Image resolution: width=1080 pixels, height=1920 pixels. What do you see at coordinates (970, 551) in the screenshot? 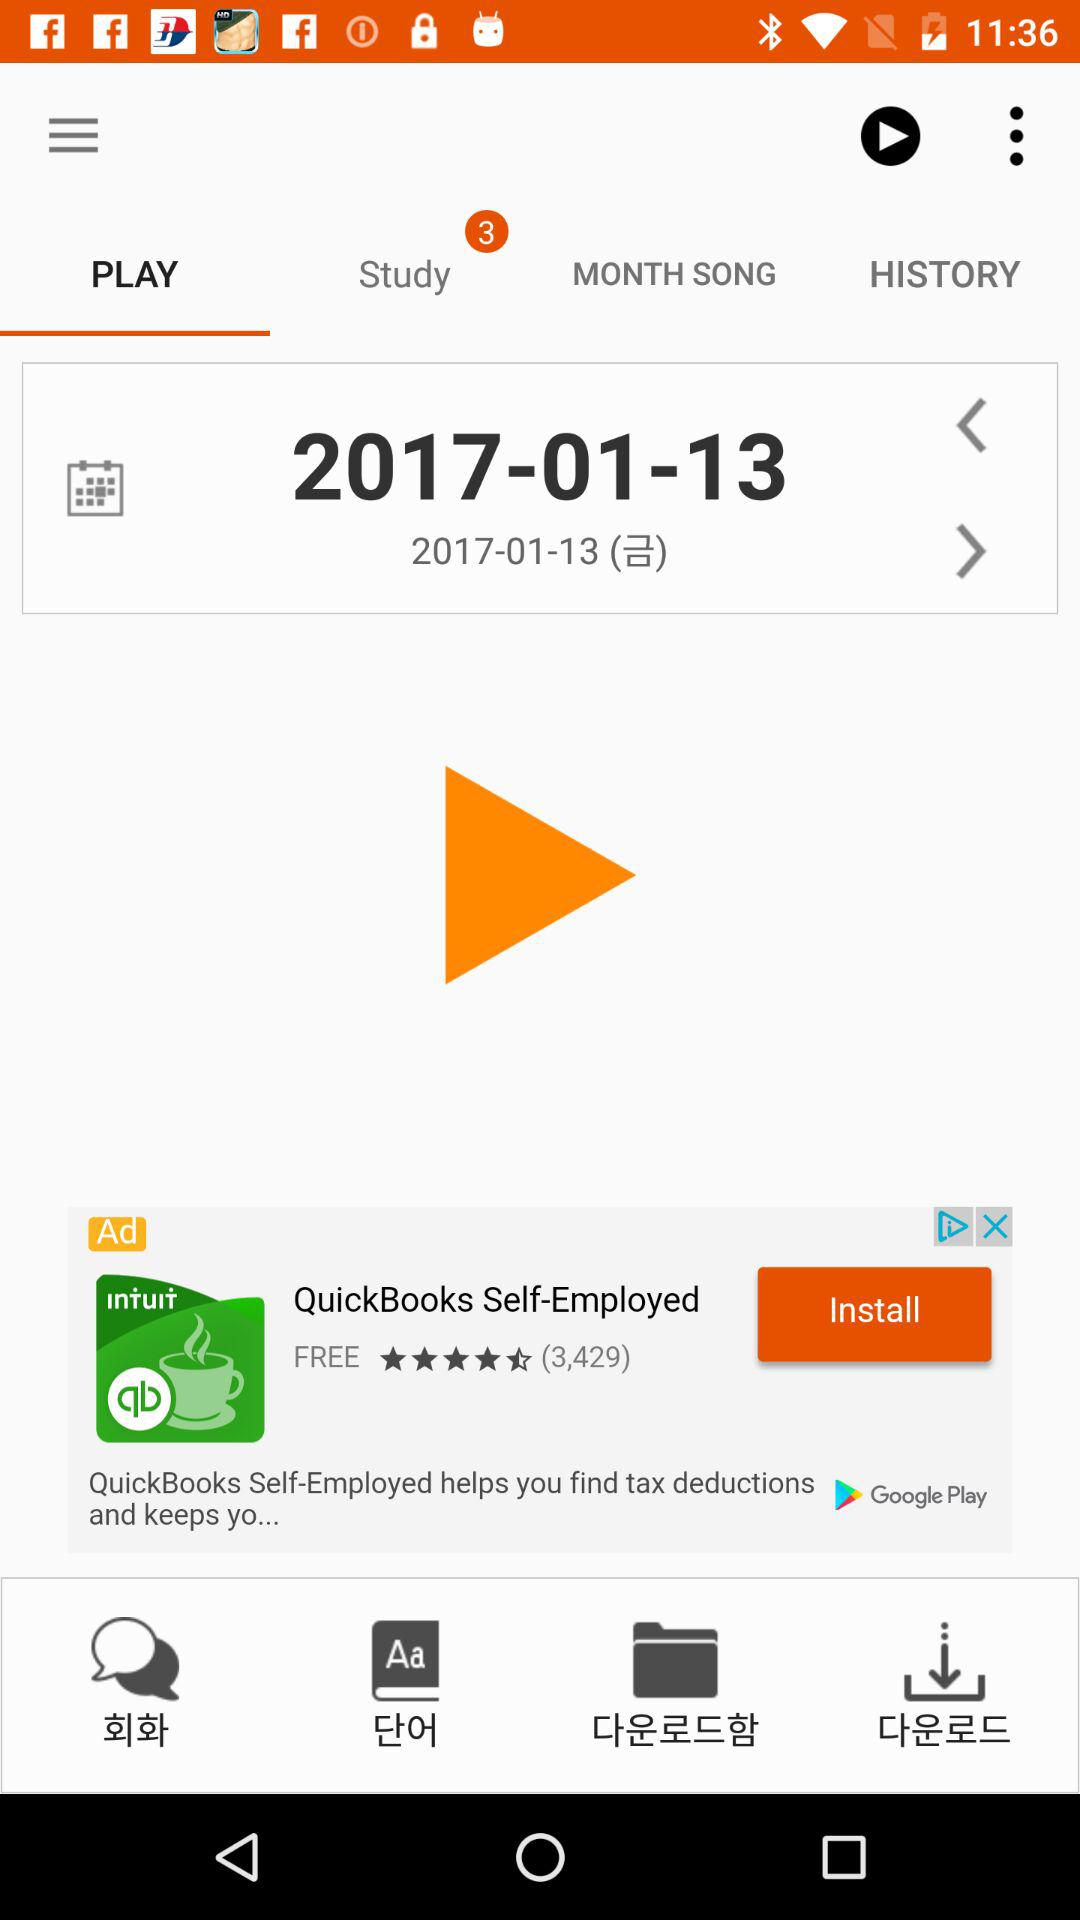
I see `go to next item` at bounding box center [970, 551].